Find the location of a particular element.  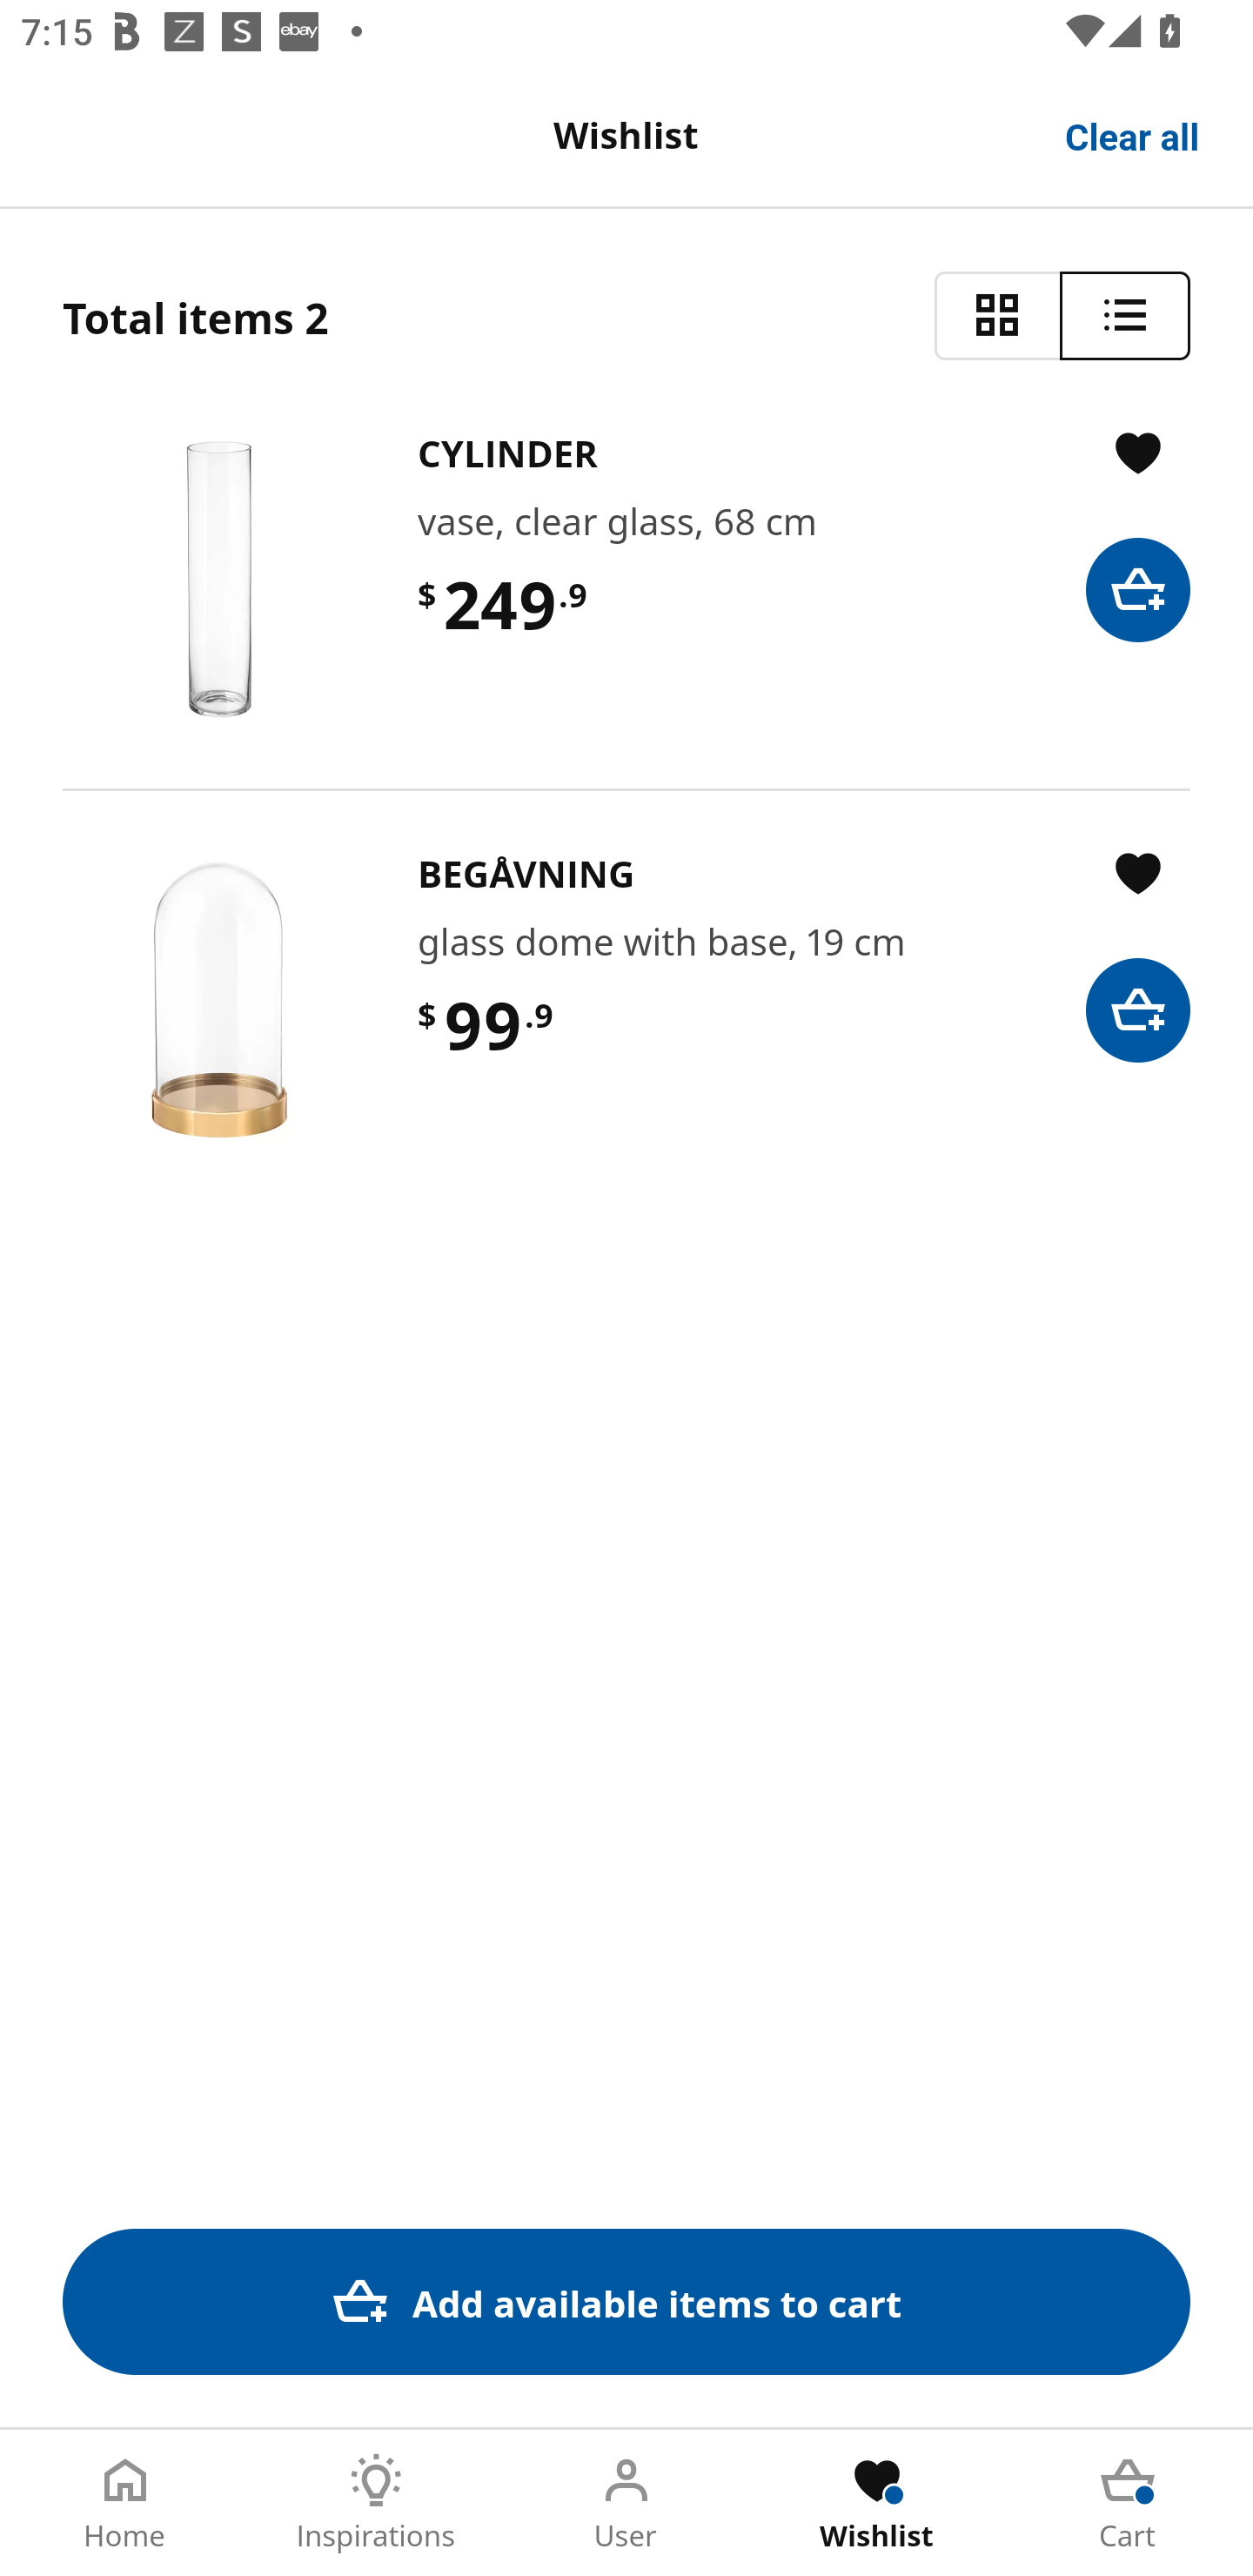

Inspirations
Tab 2 of 5 is located at coordinates (376, 2503).